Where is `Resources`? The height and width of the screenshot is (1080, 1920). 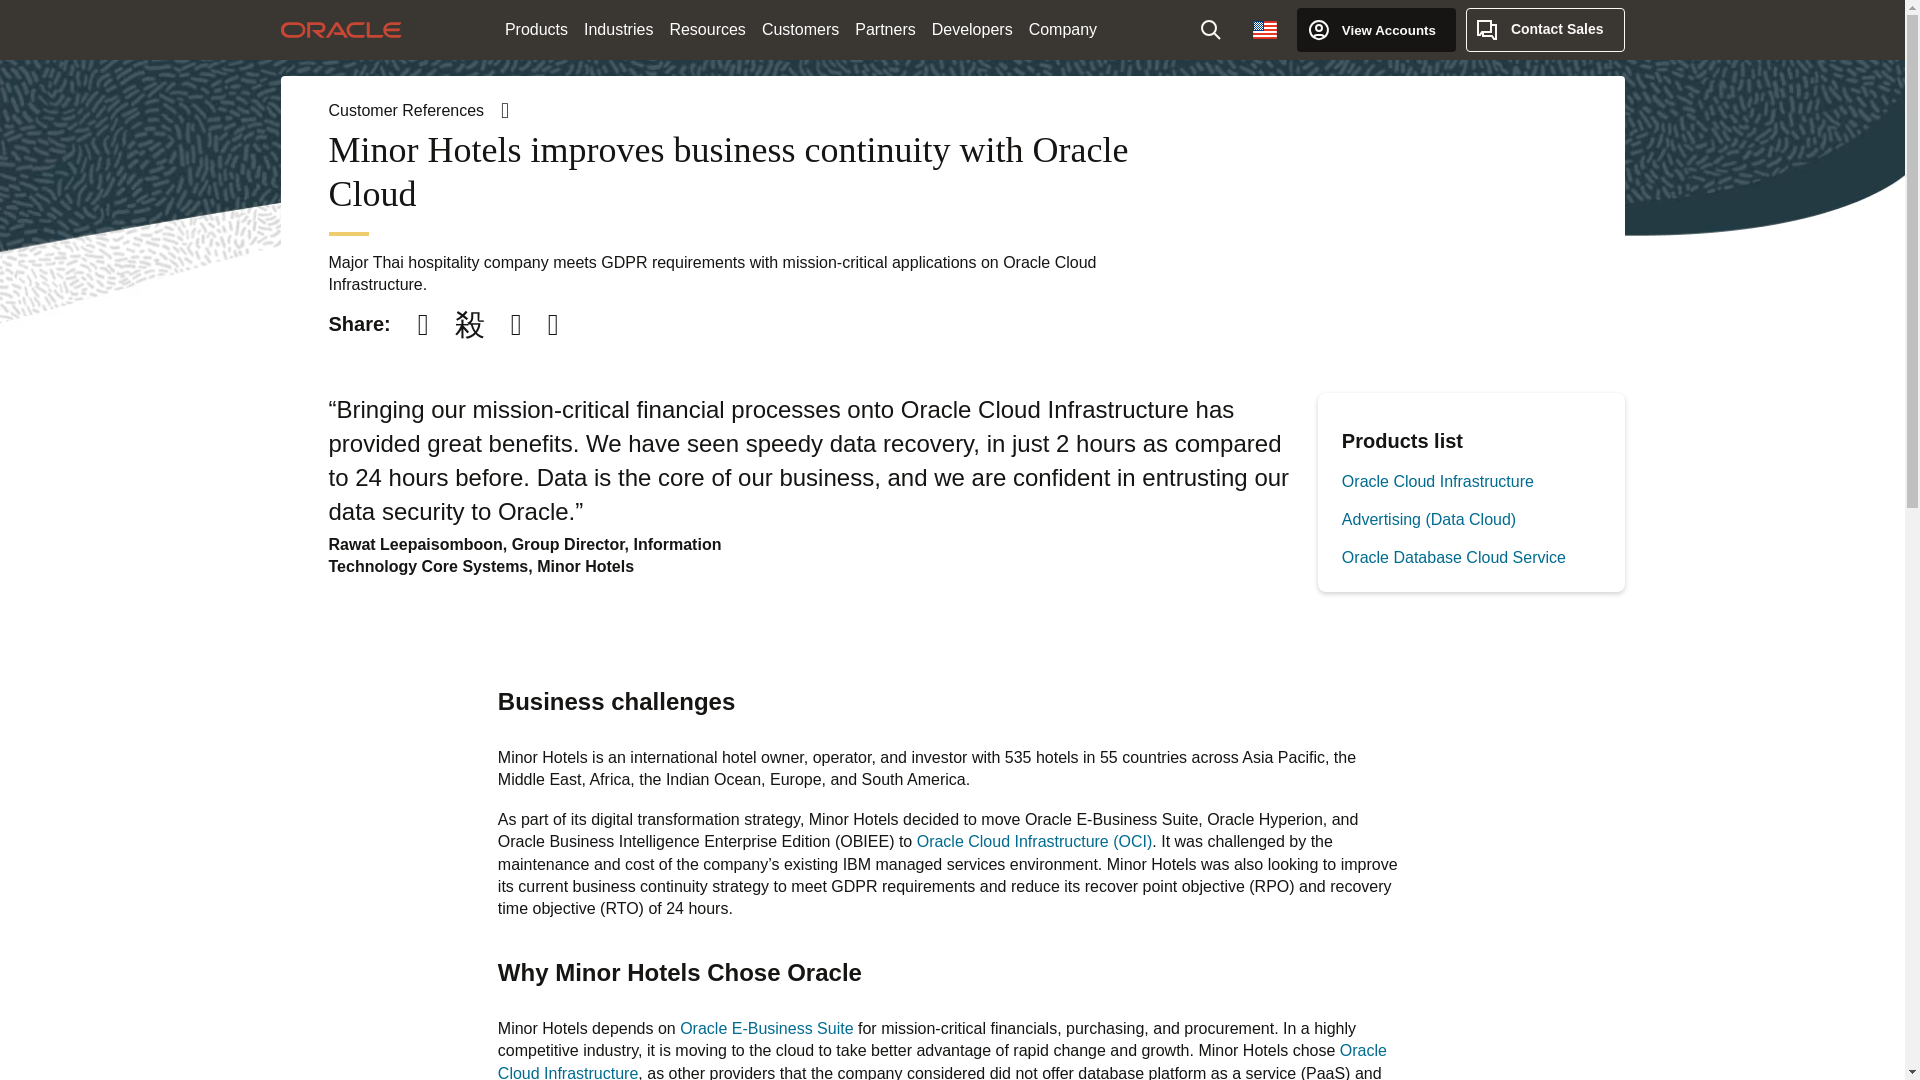 Resources is located at coordinates (706, 30).